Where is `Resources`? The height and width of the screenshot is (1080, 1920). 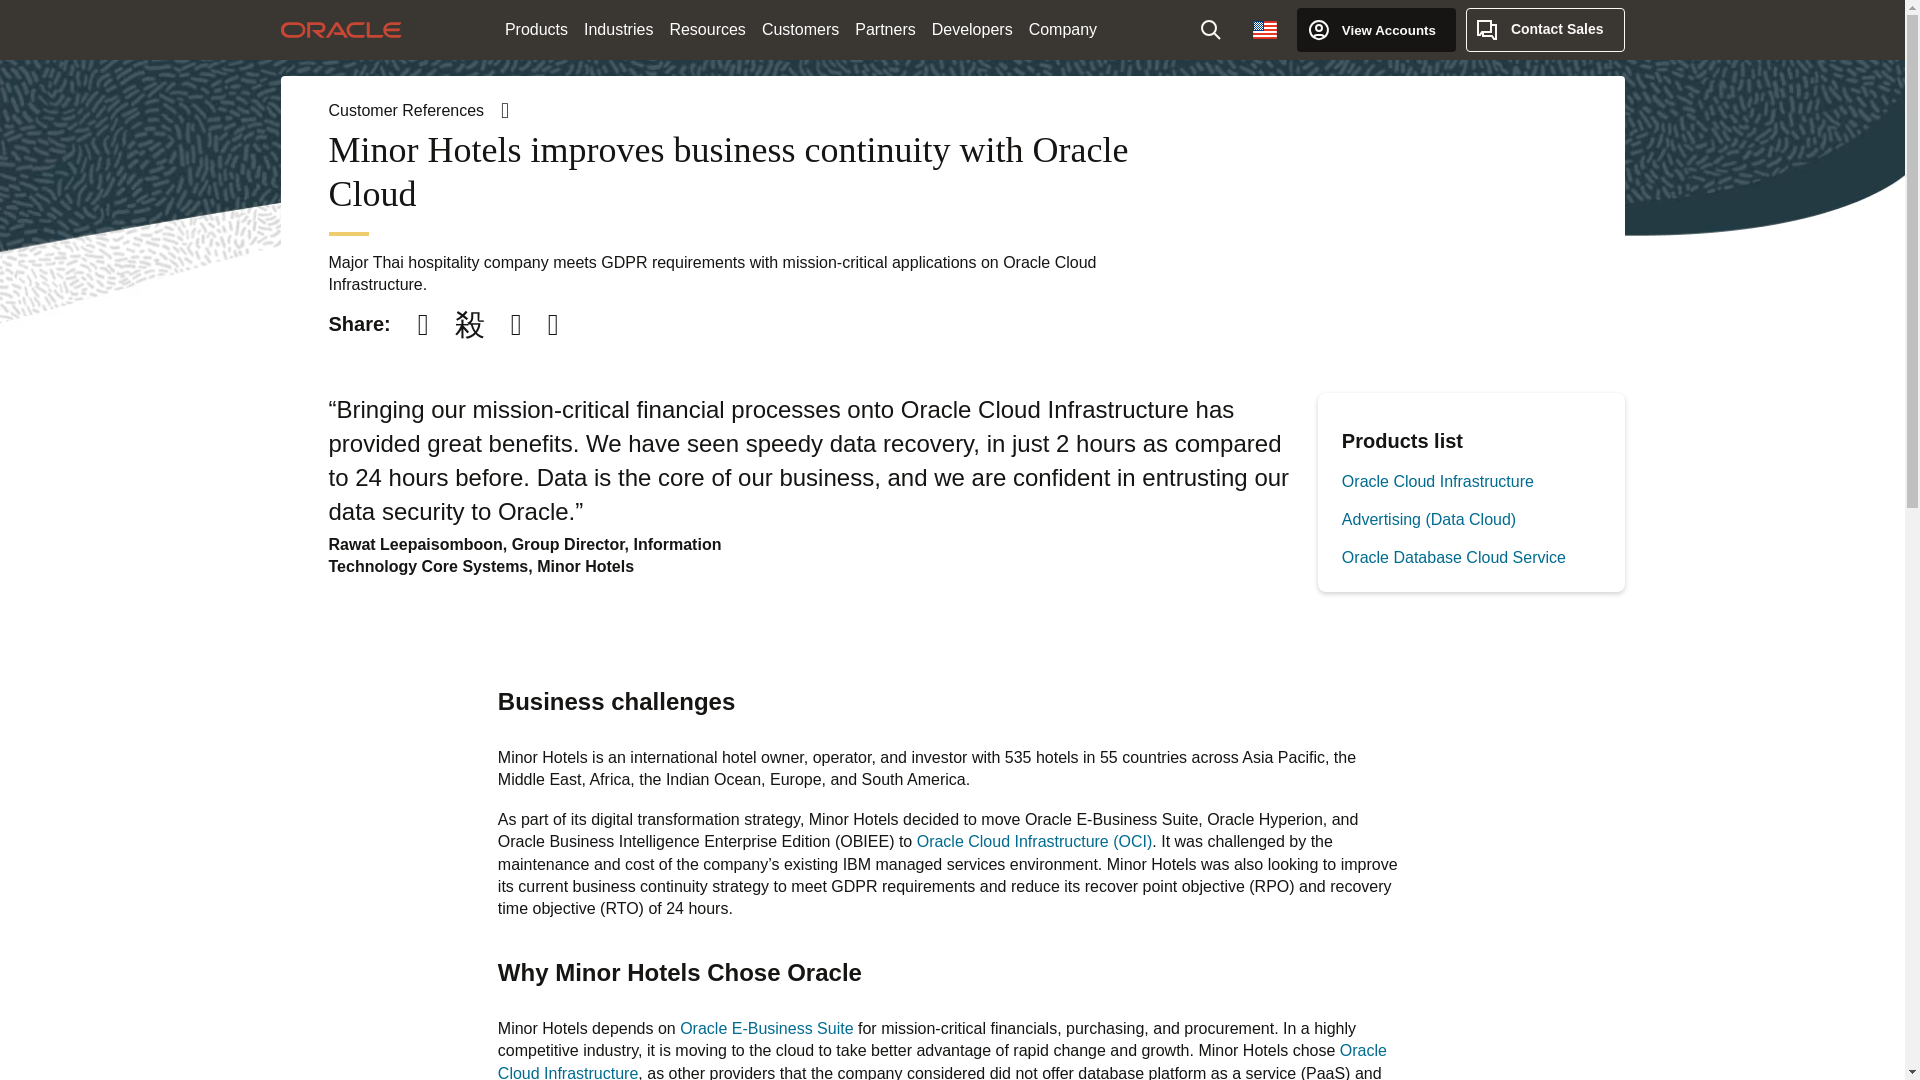 Resources is located at coordinates (706, 30).